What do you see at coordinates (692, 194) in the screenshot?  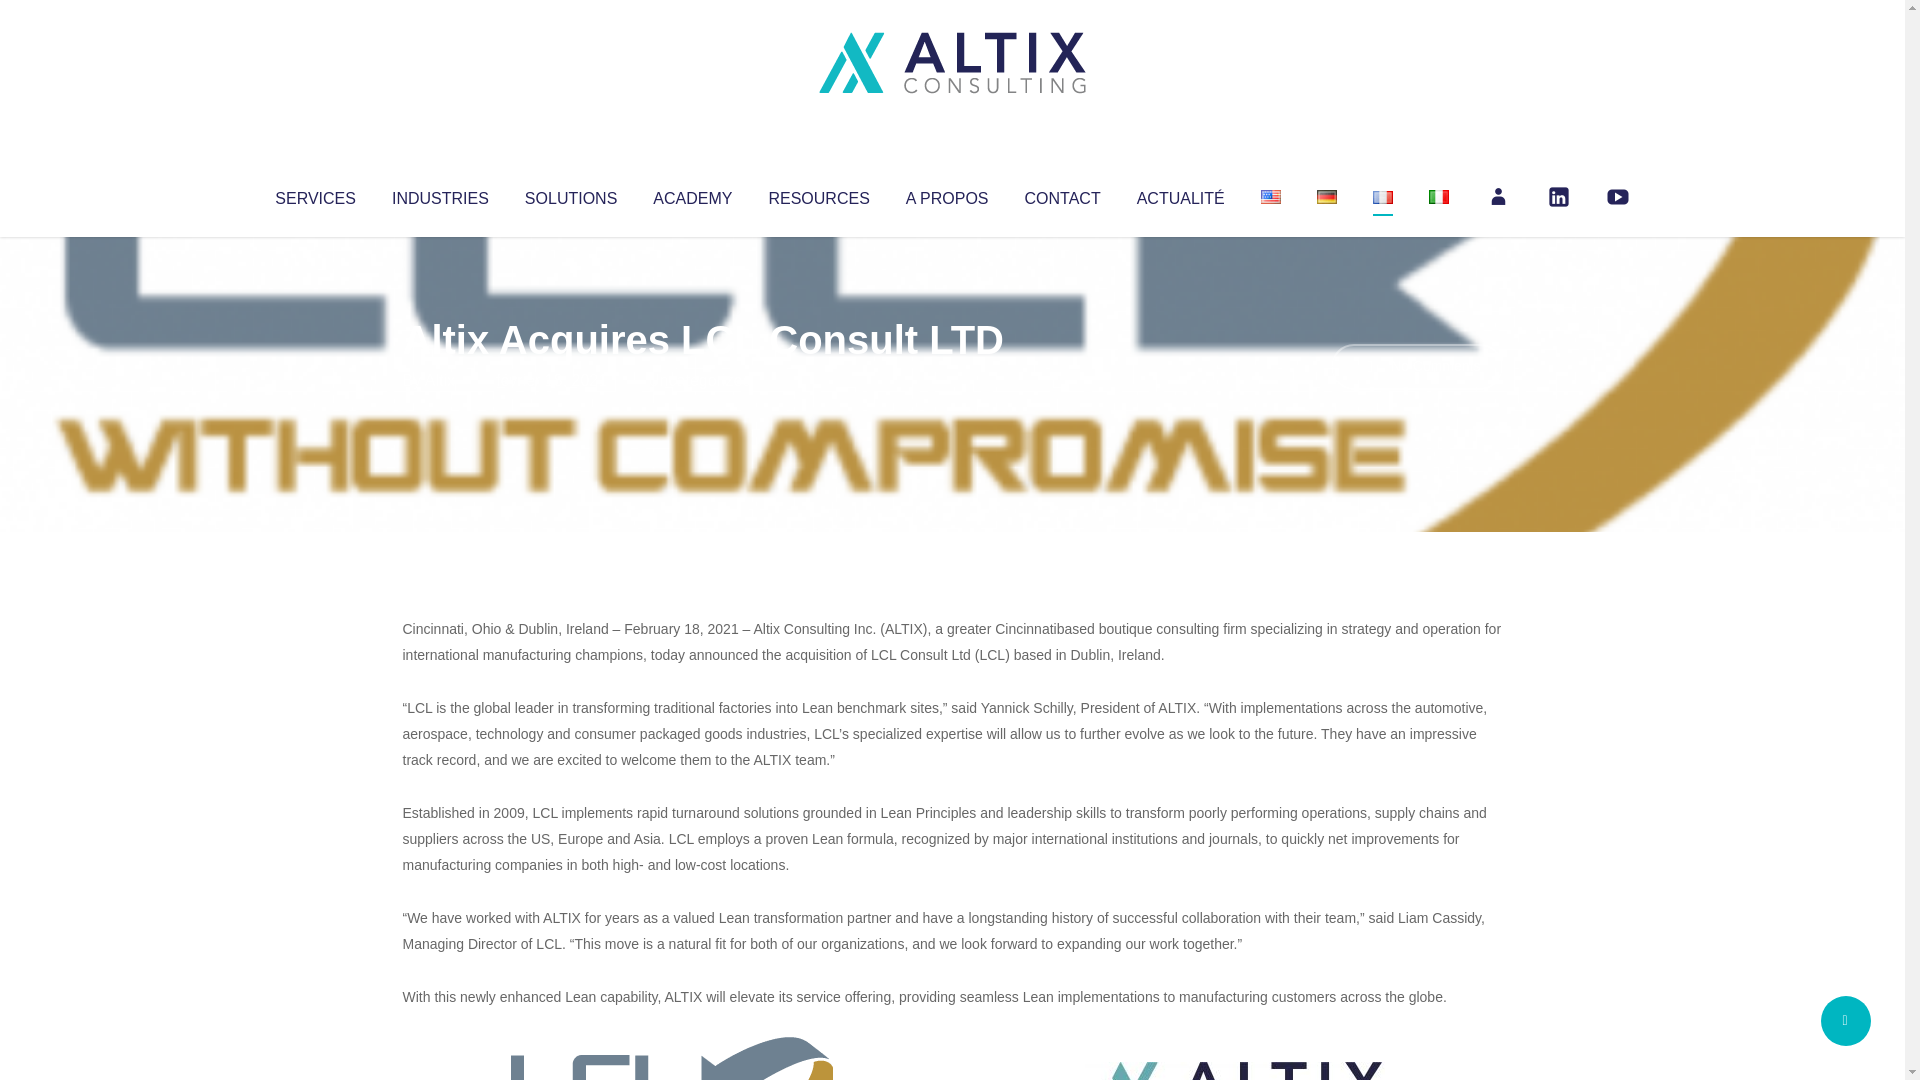 I see `ACADEMY` at bounding box center [692, 194].